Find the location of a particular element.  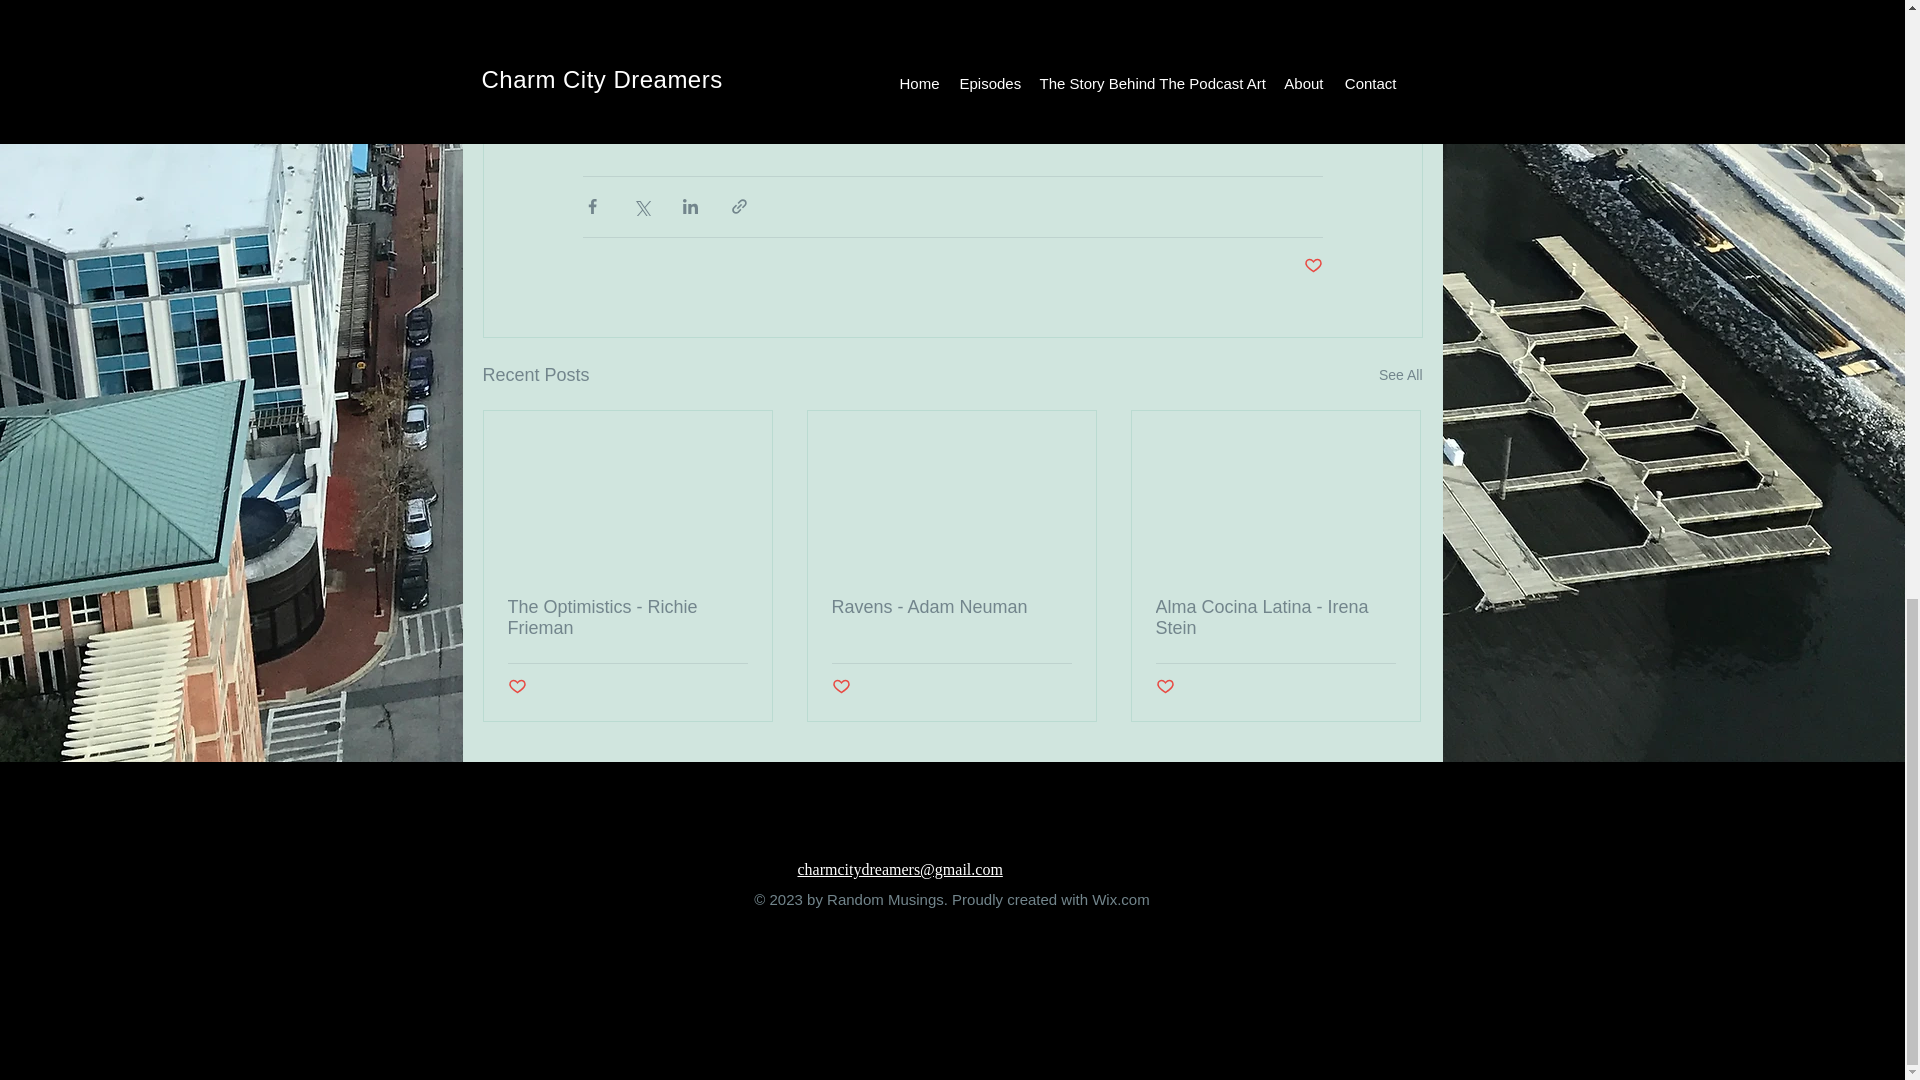

Post not marked as liked is located at coordinates (517, 687).